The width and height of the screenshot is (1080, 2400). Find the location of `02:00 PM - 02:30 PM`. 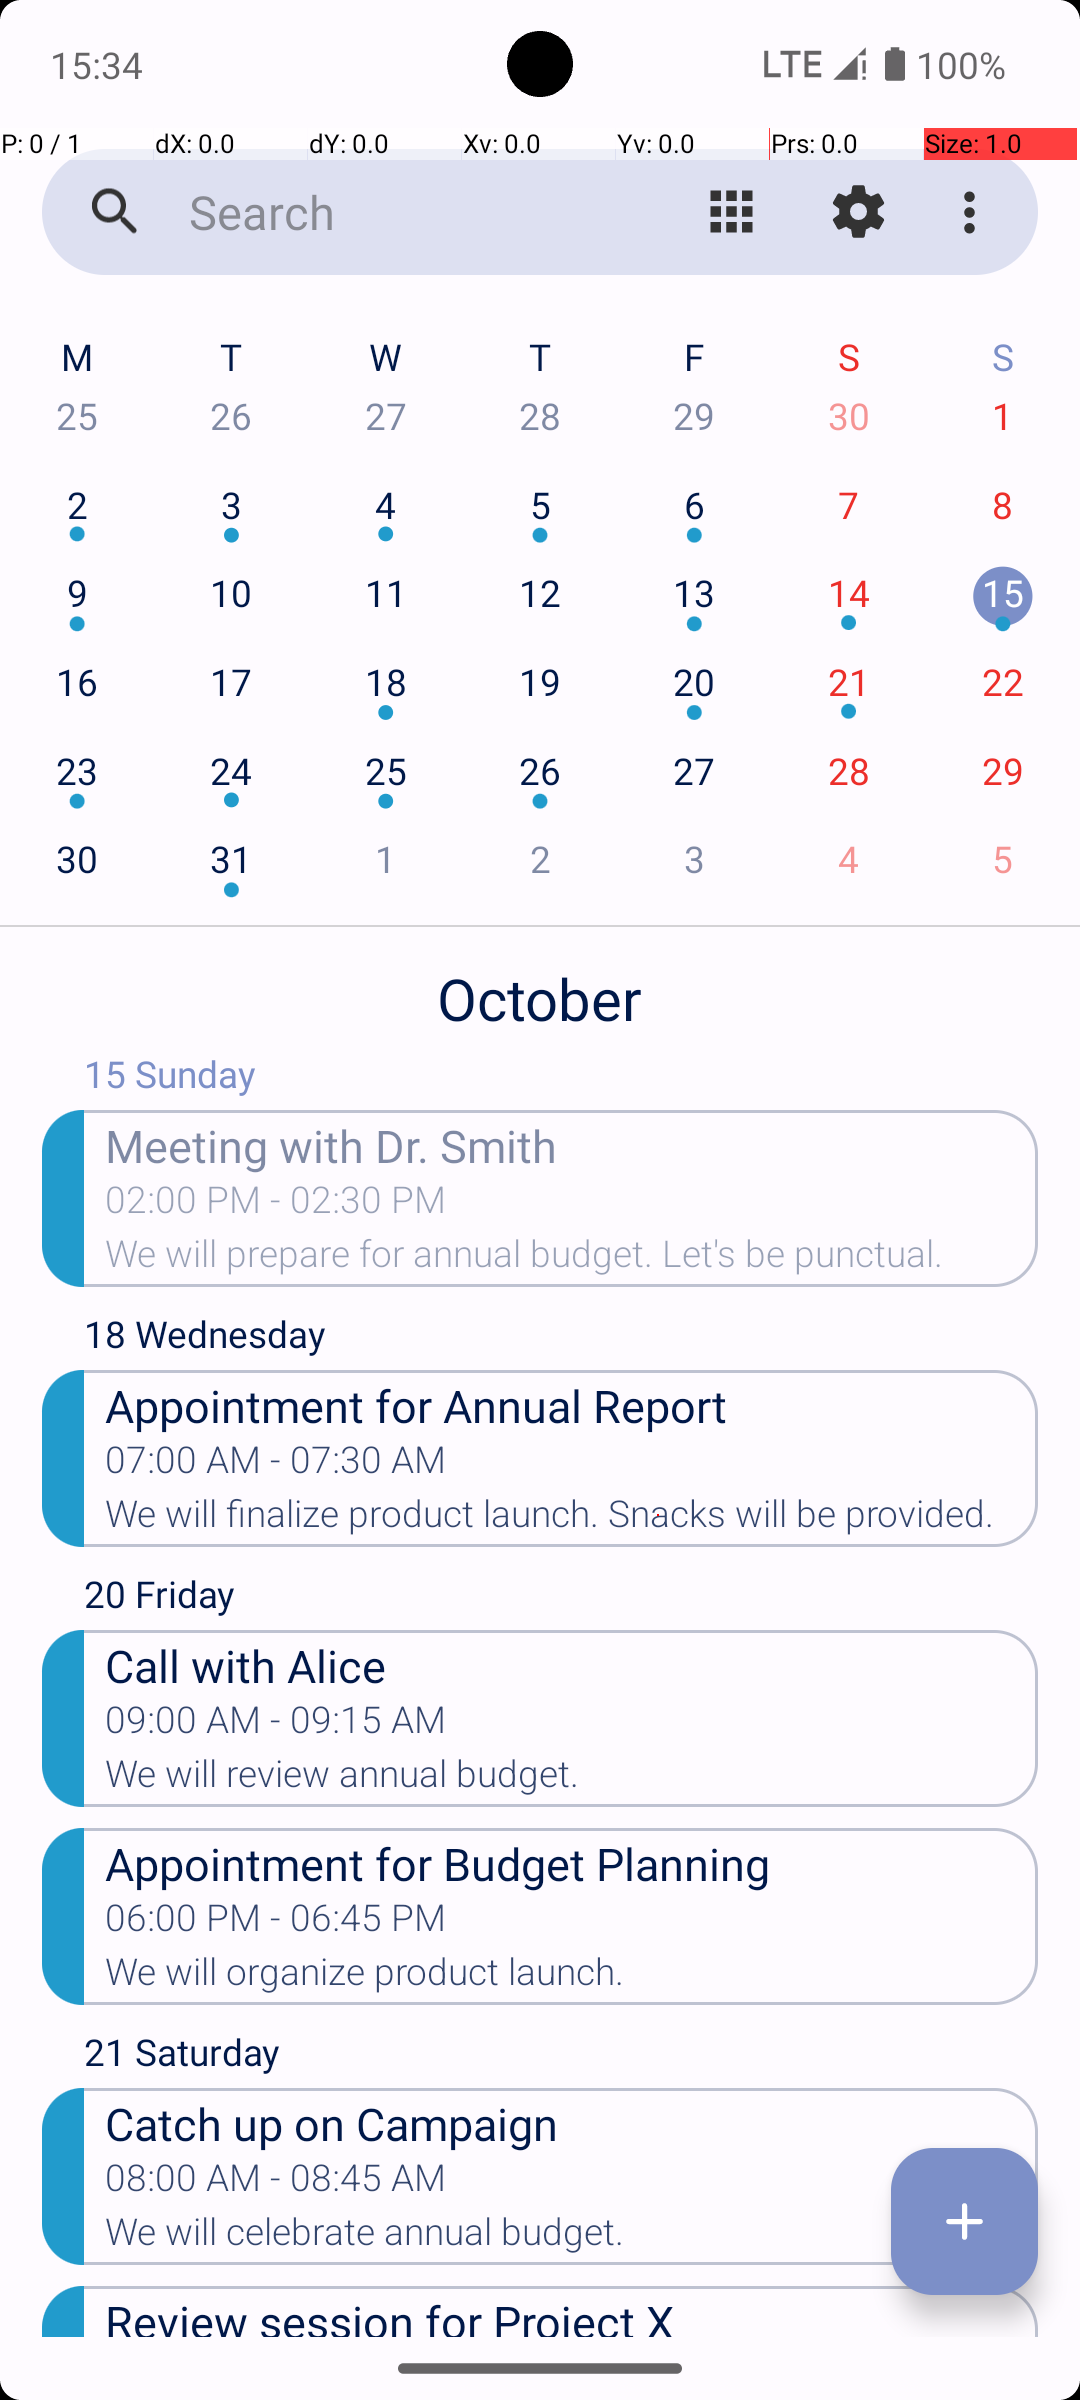

02:00 PM - 02:30 PM is located at coordinates (276, 1206).